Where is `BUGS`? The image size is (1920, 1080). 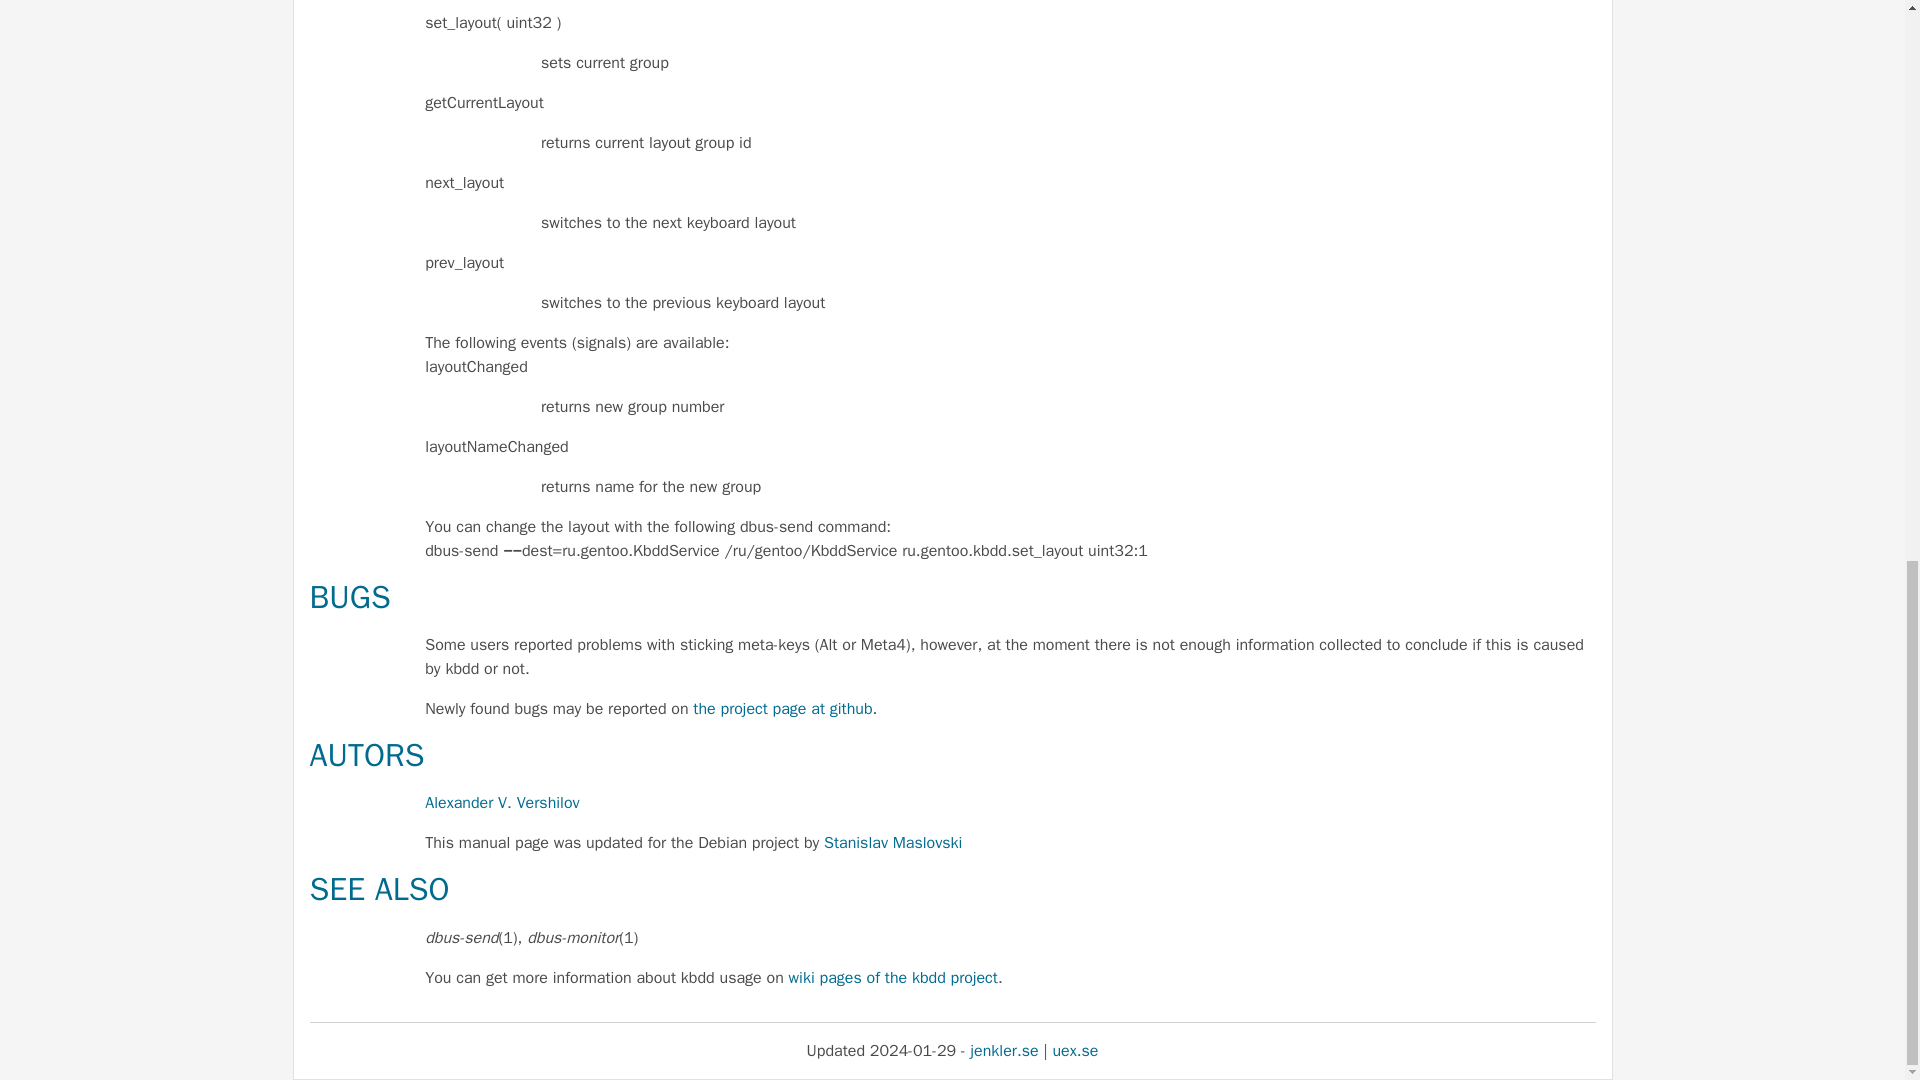
BUGS is located at coordinates (350, 596).